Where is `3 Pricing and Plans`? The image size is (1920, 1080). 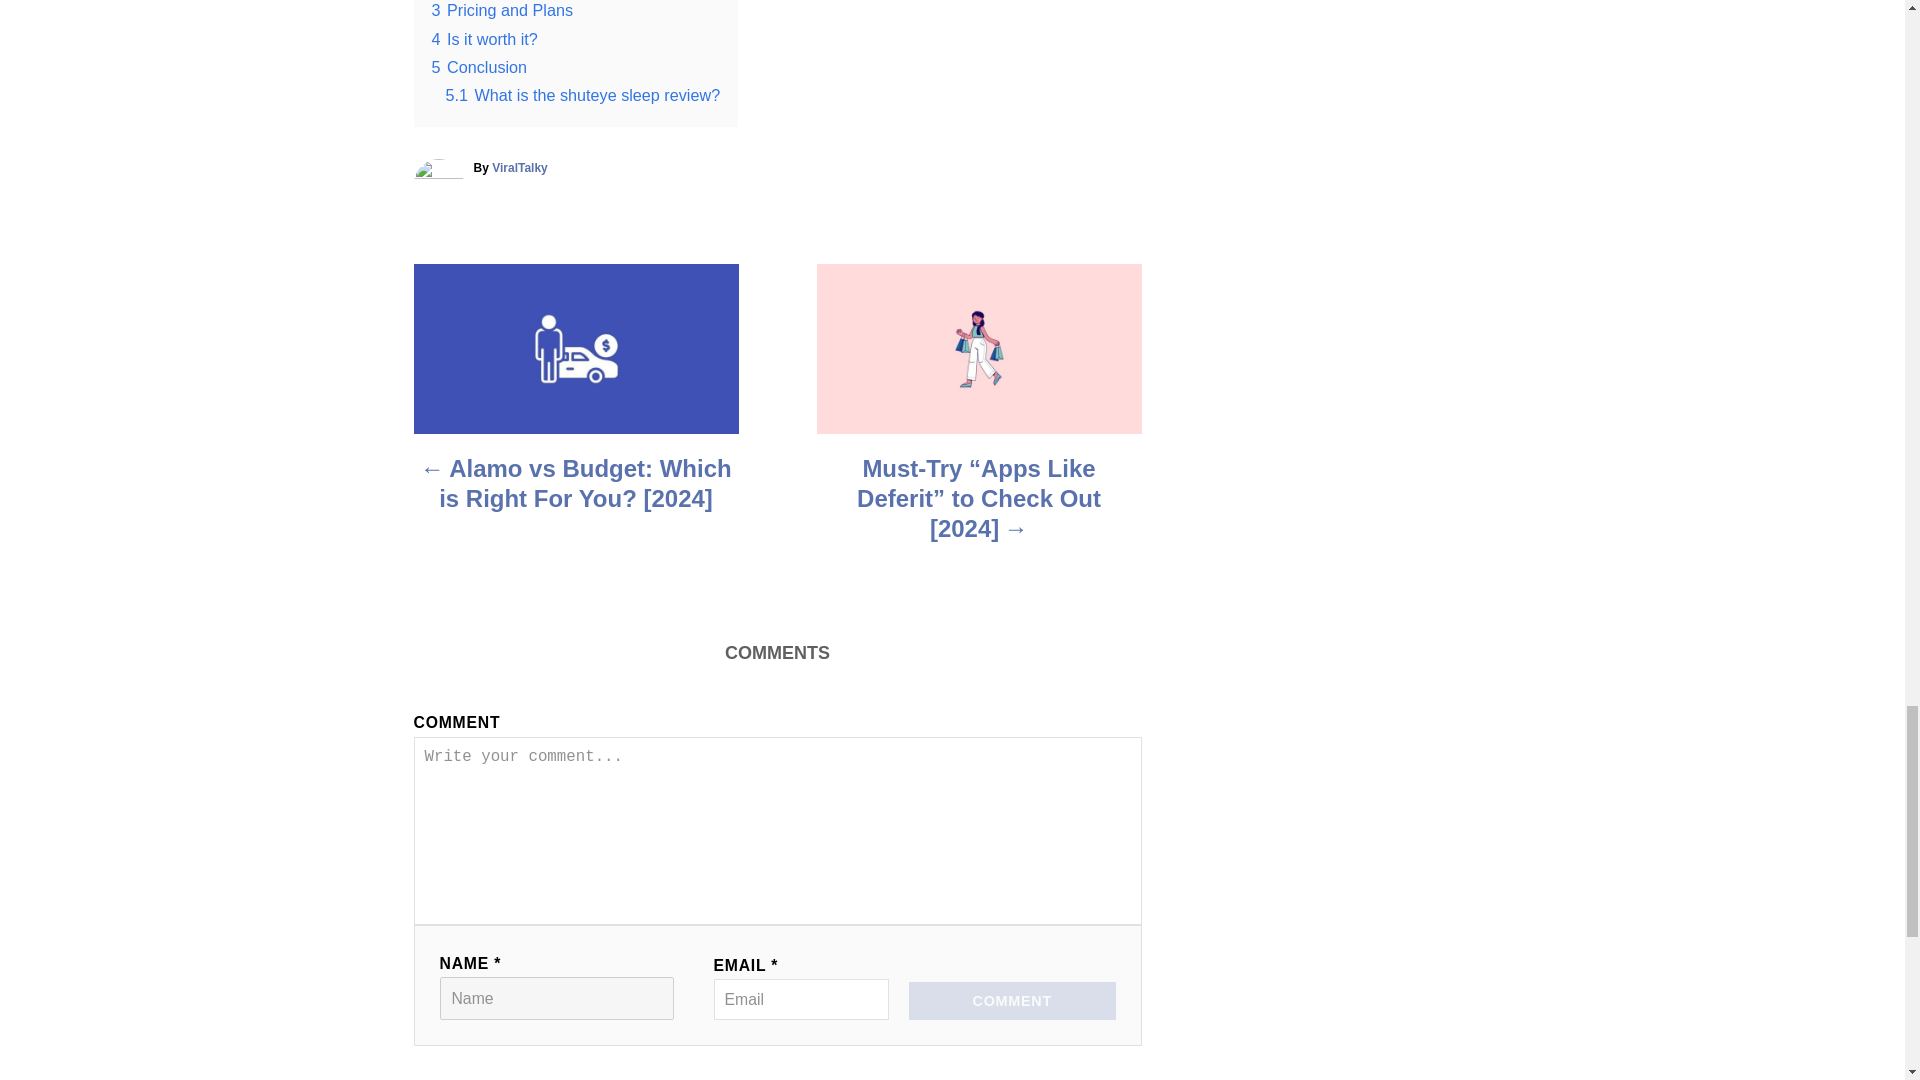
3 Pricing and Plans is located at coordinates (503, 10).